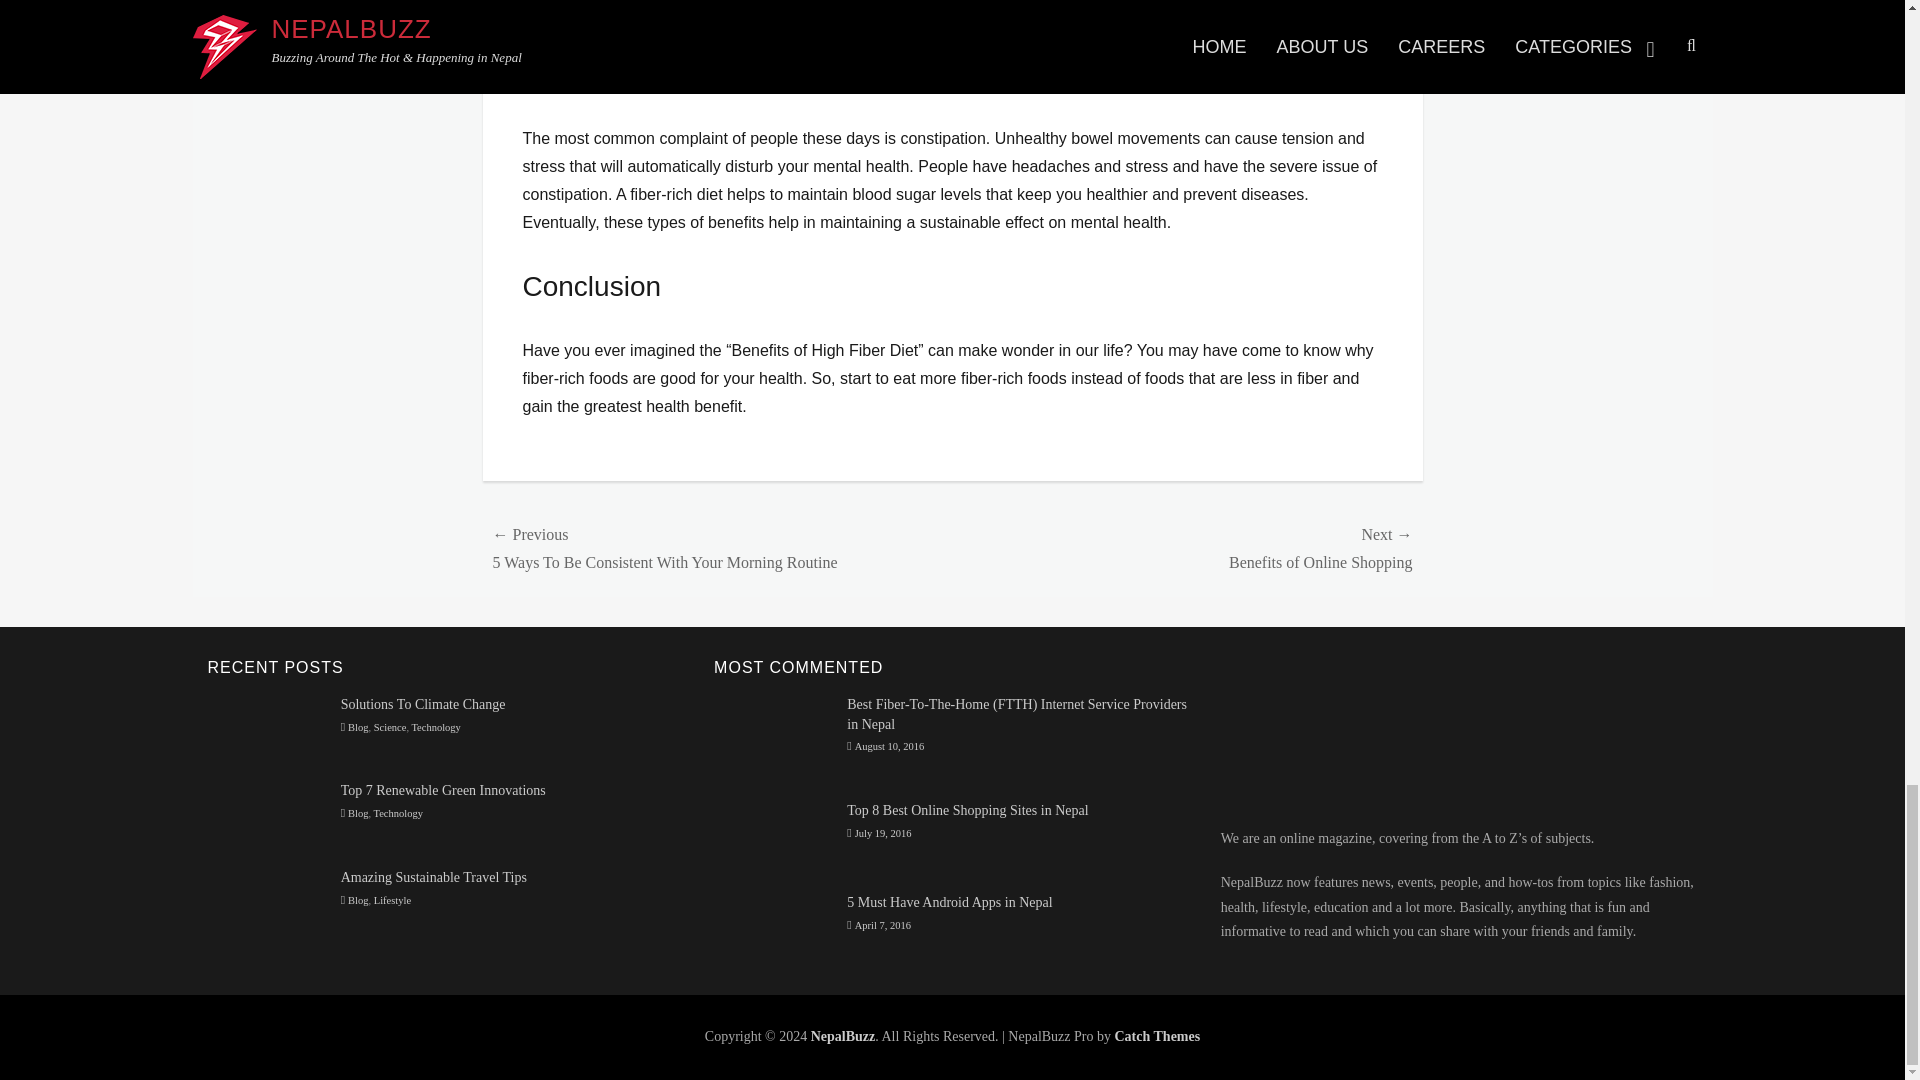 The width and height of the screenshot is (1920, 1080). I want to click on Solutions To Climate Change, so click(424, 704).